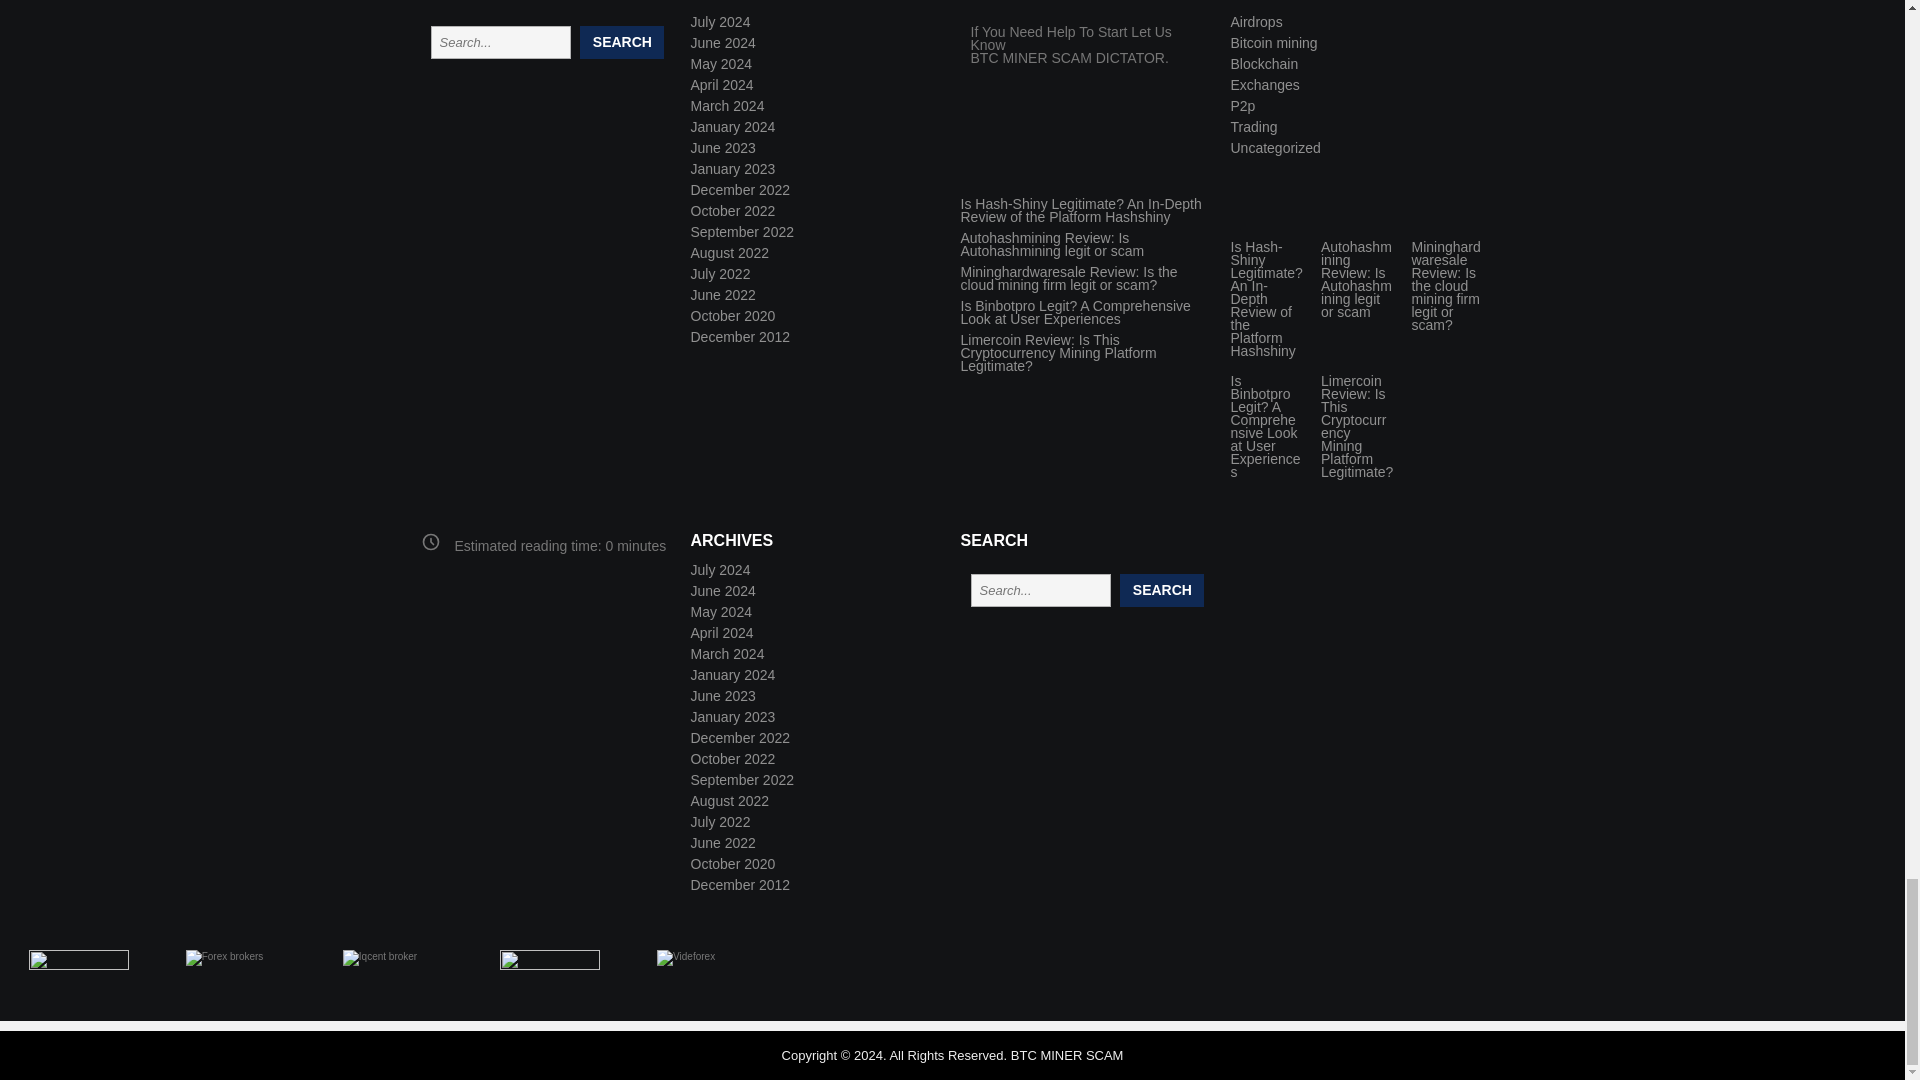 Image resolution: width=1920 pixels, height=1080 pixels. Describe the element at coordinates (720, 84) in the screenshot. I see `April 2024` at that location.